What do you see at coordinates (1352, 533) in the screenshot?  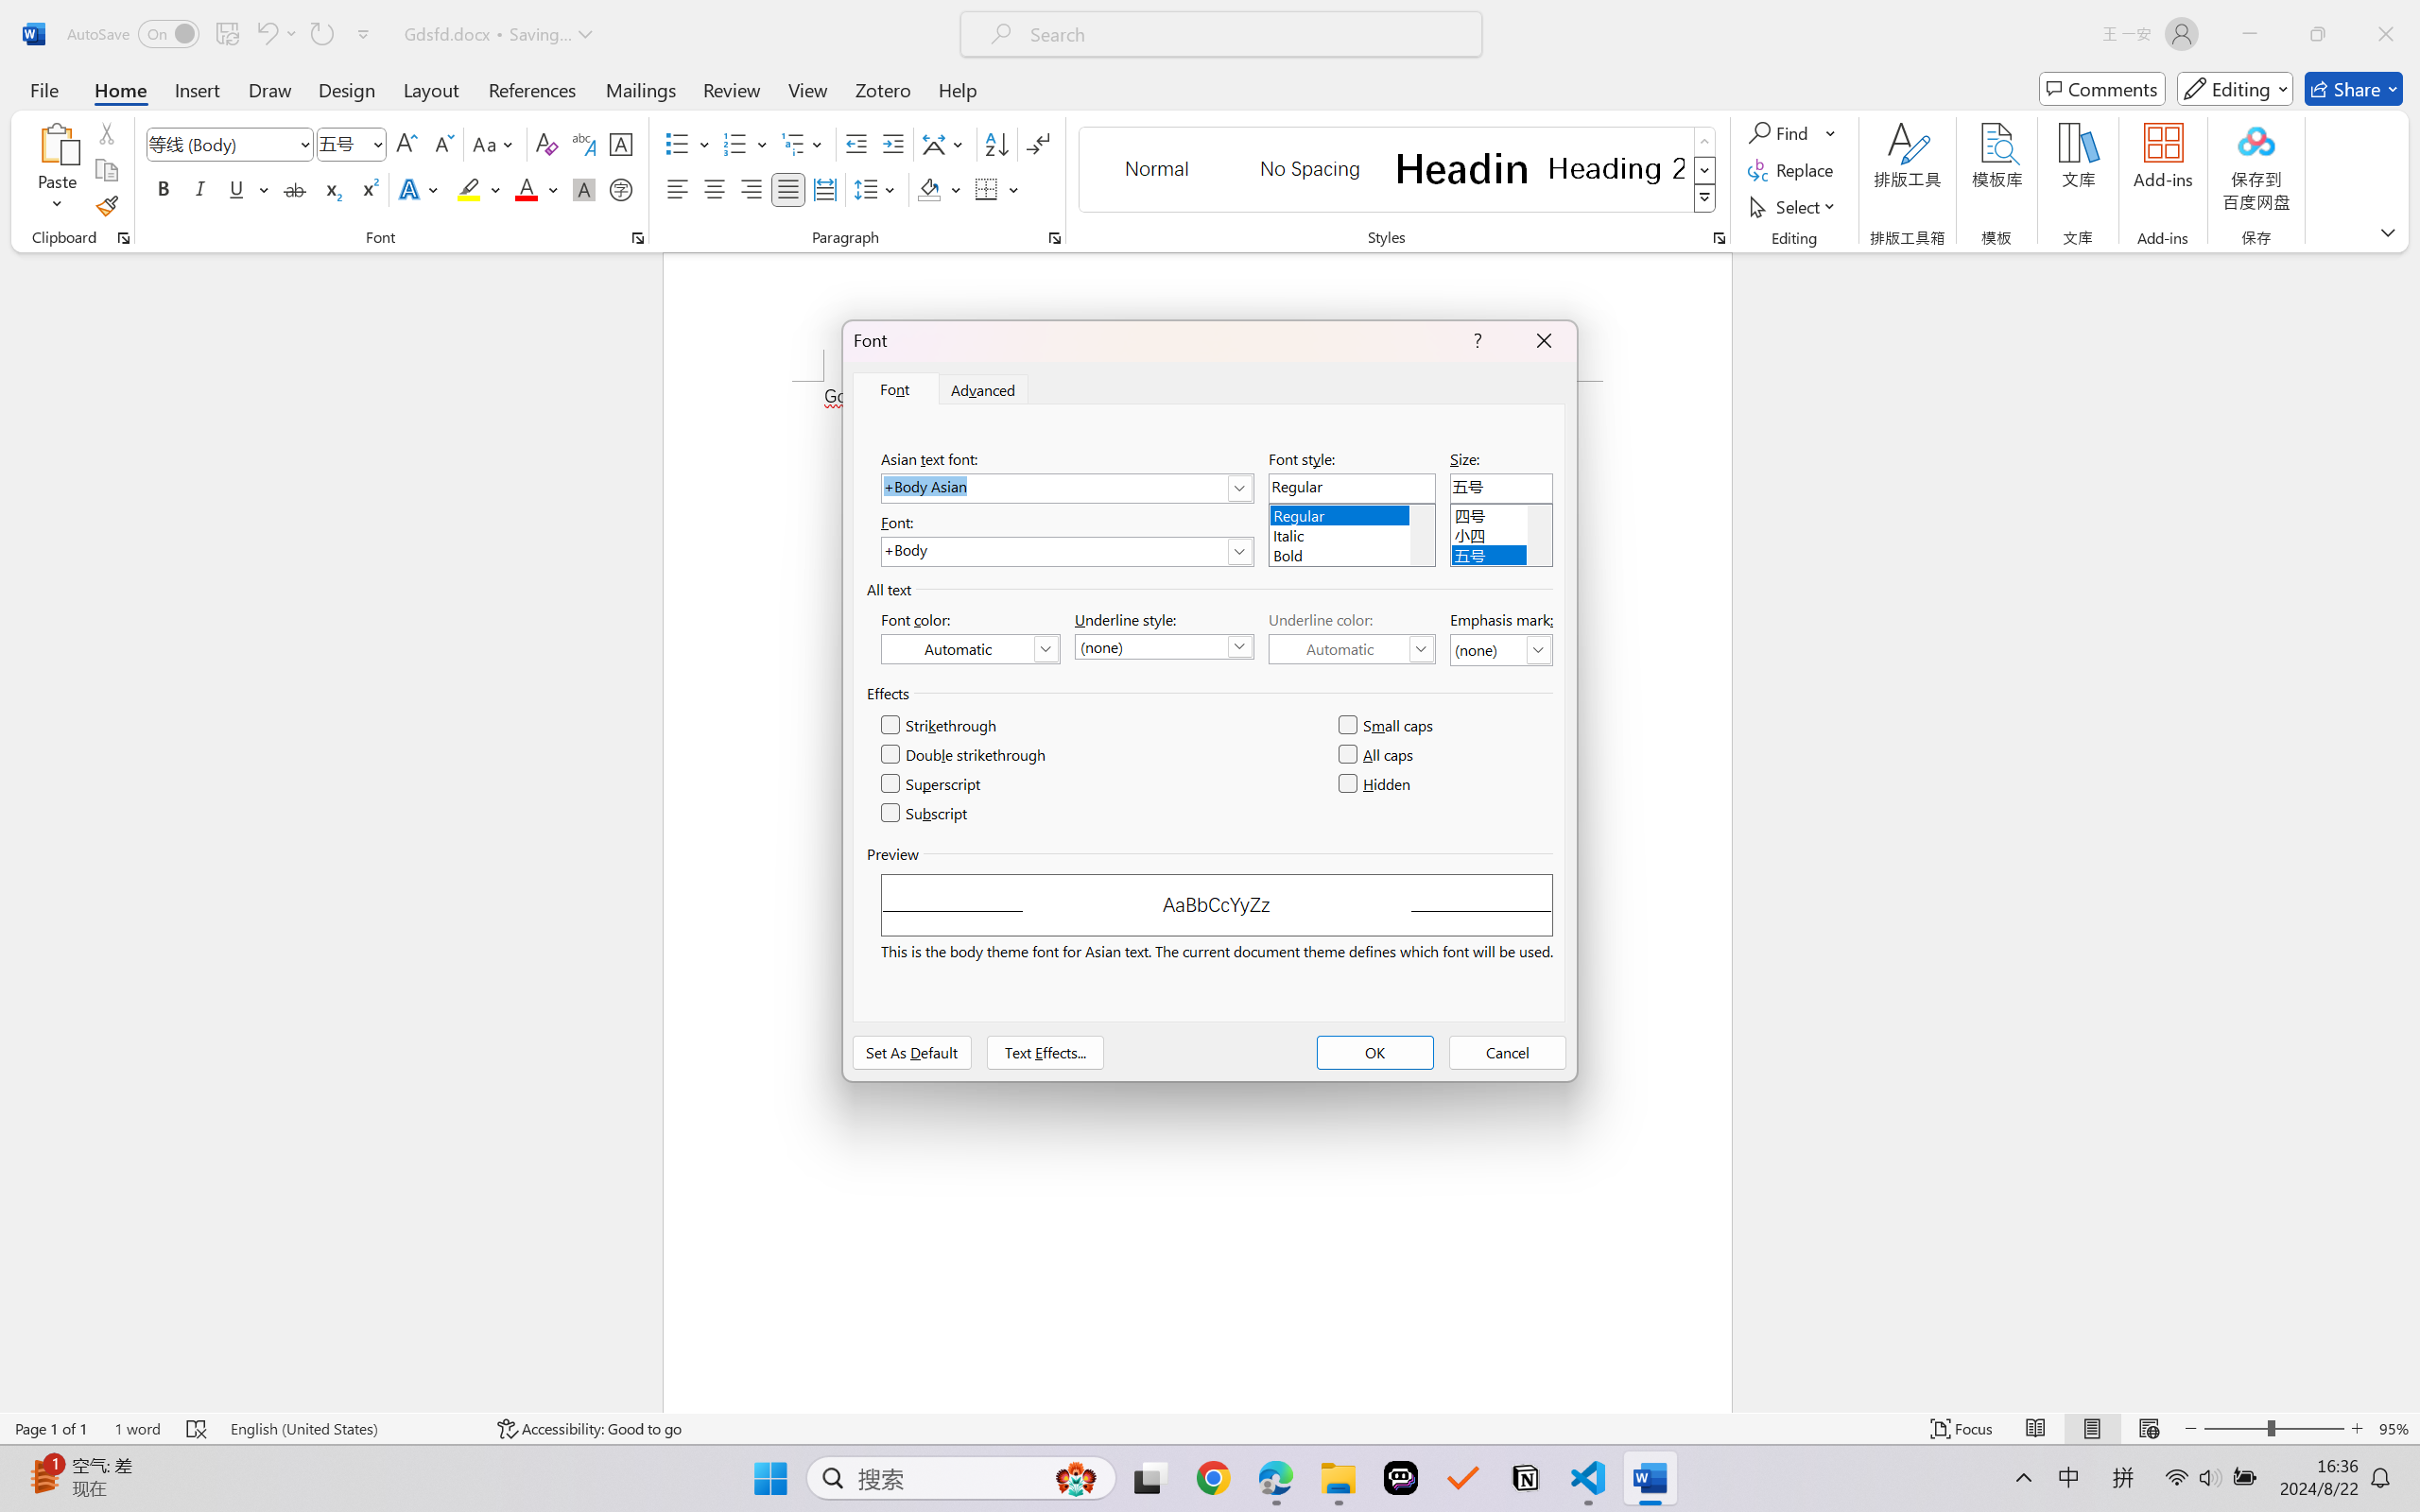 I see `Italic` at bounding box center [1352, 533].